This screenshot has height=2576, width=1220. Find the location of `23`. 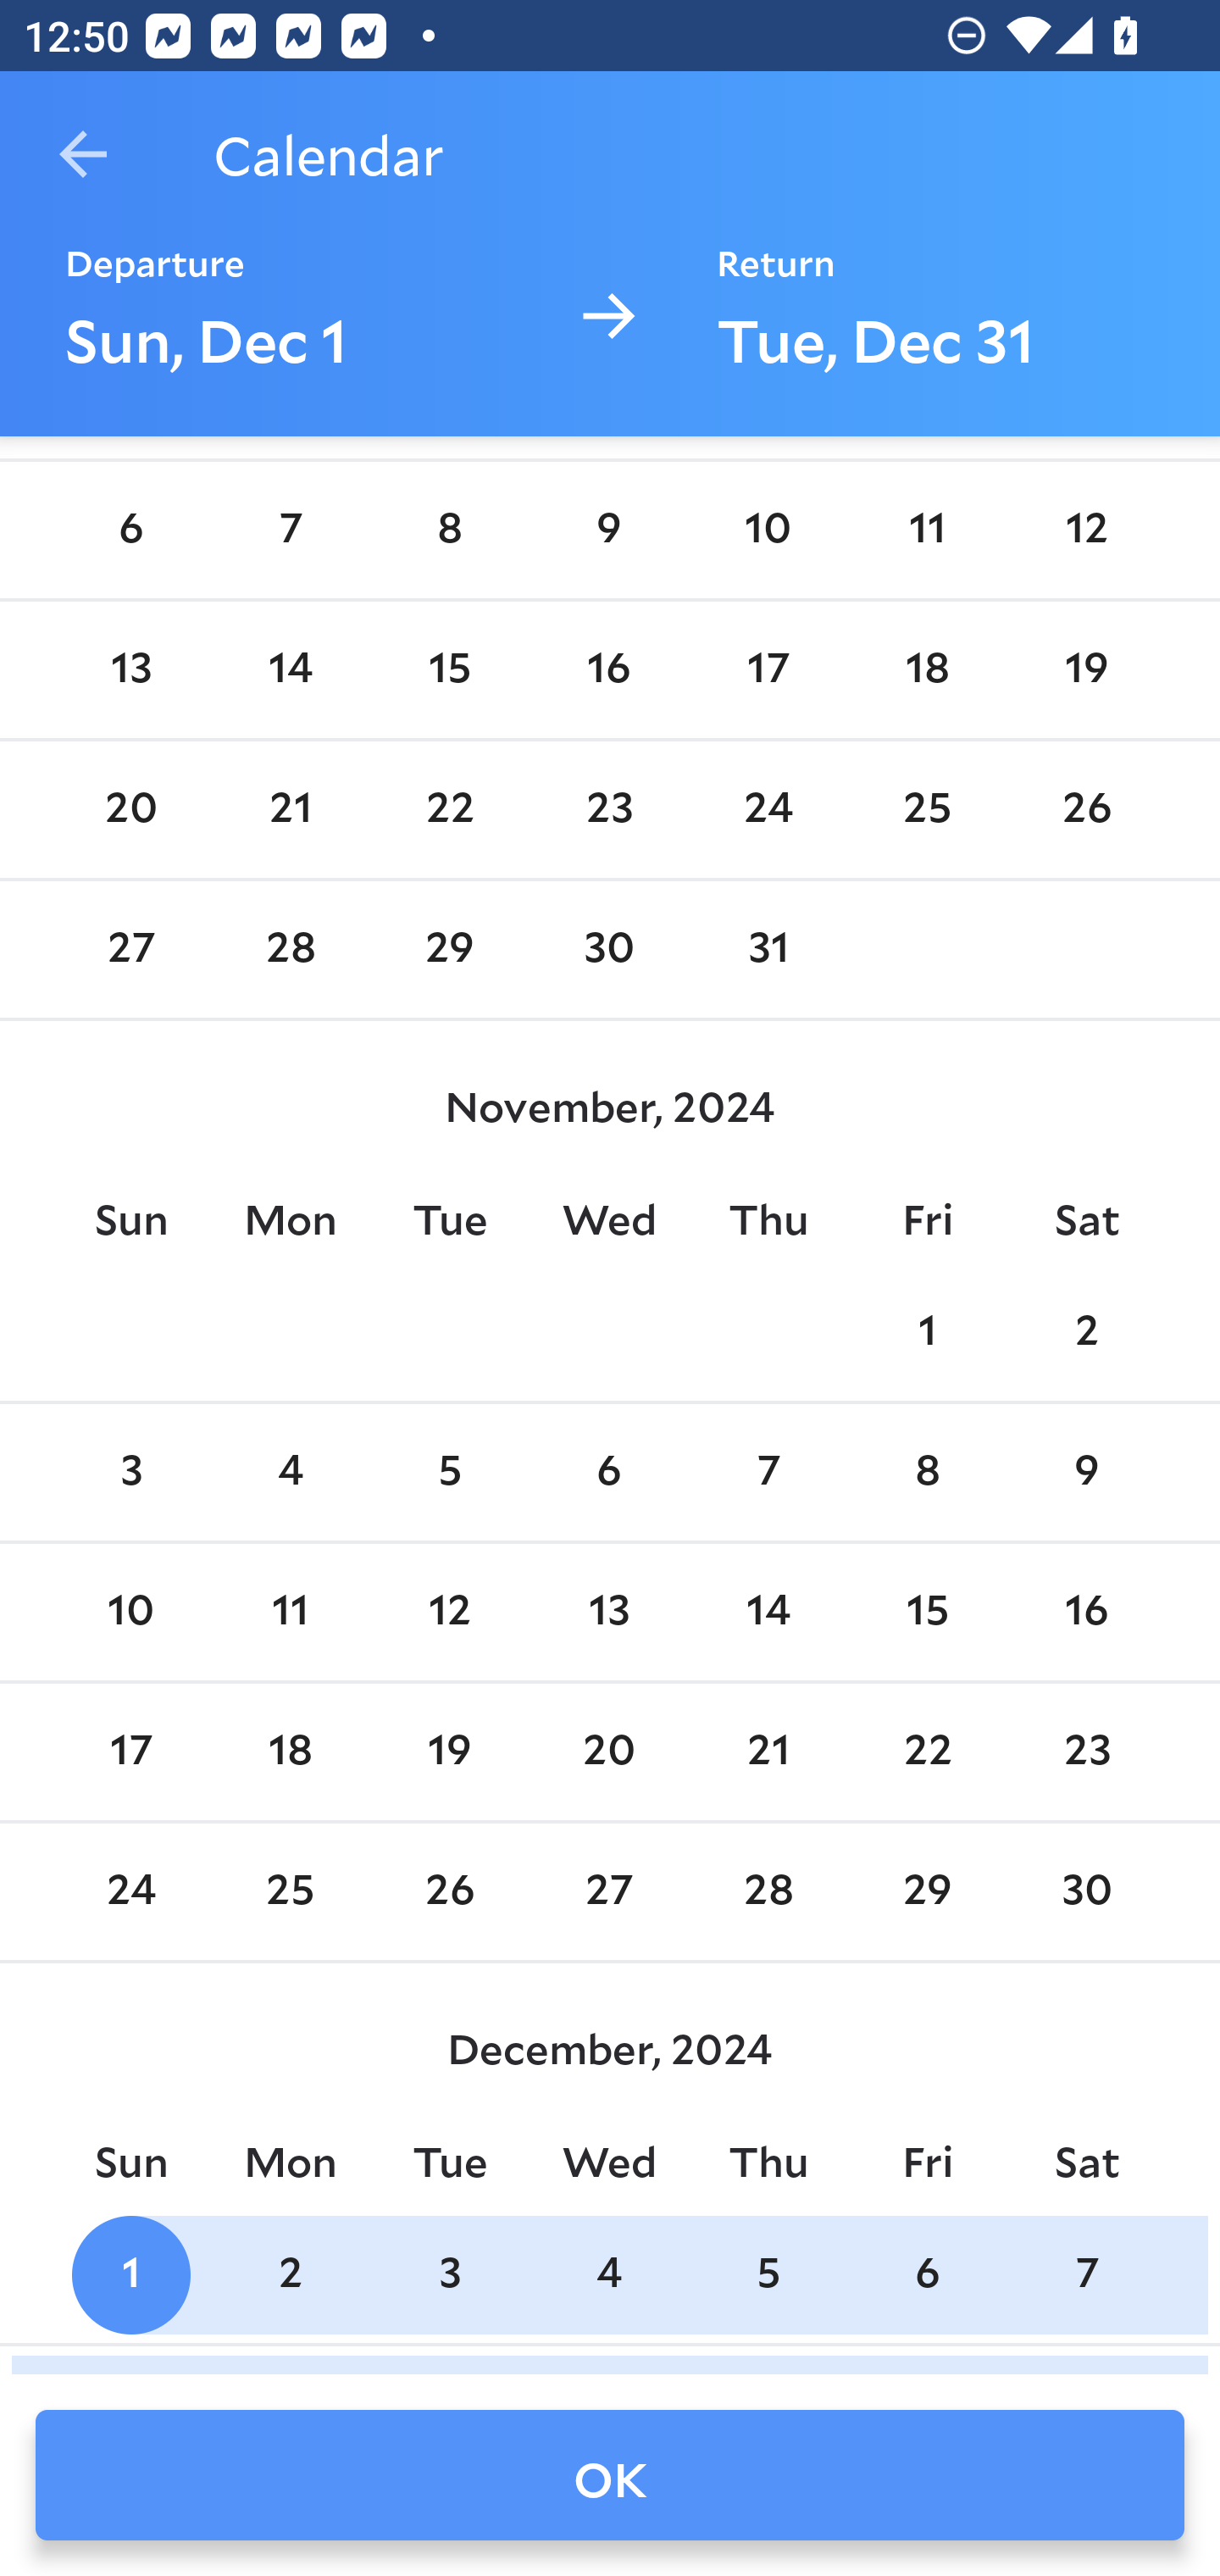

23 is located at coordinates (609, 810).